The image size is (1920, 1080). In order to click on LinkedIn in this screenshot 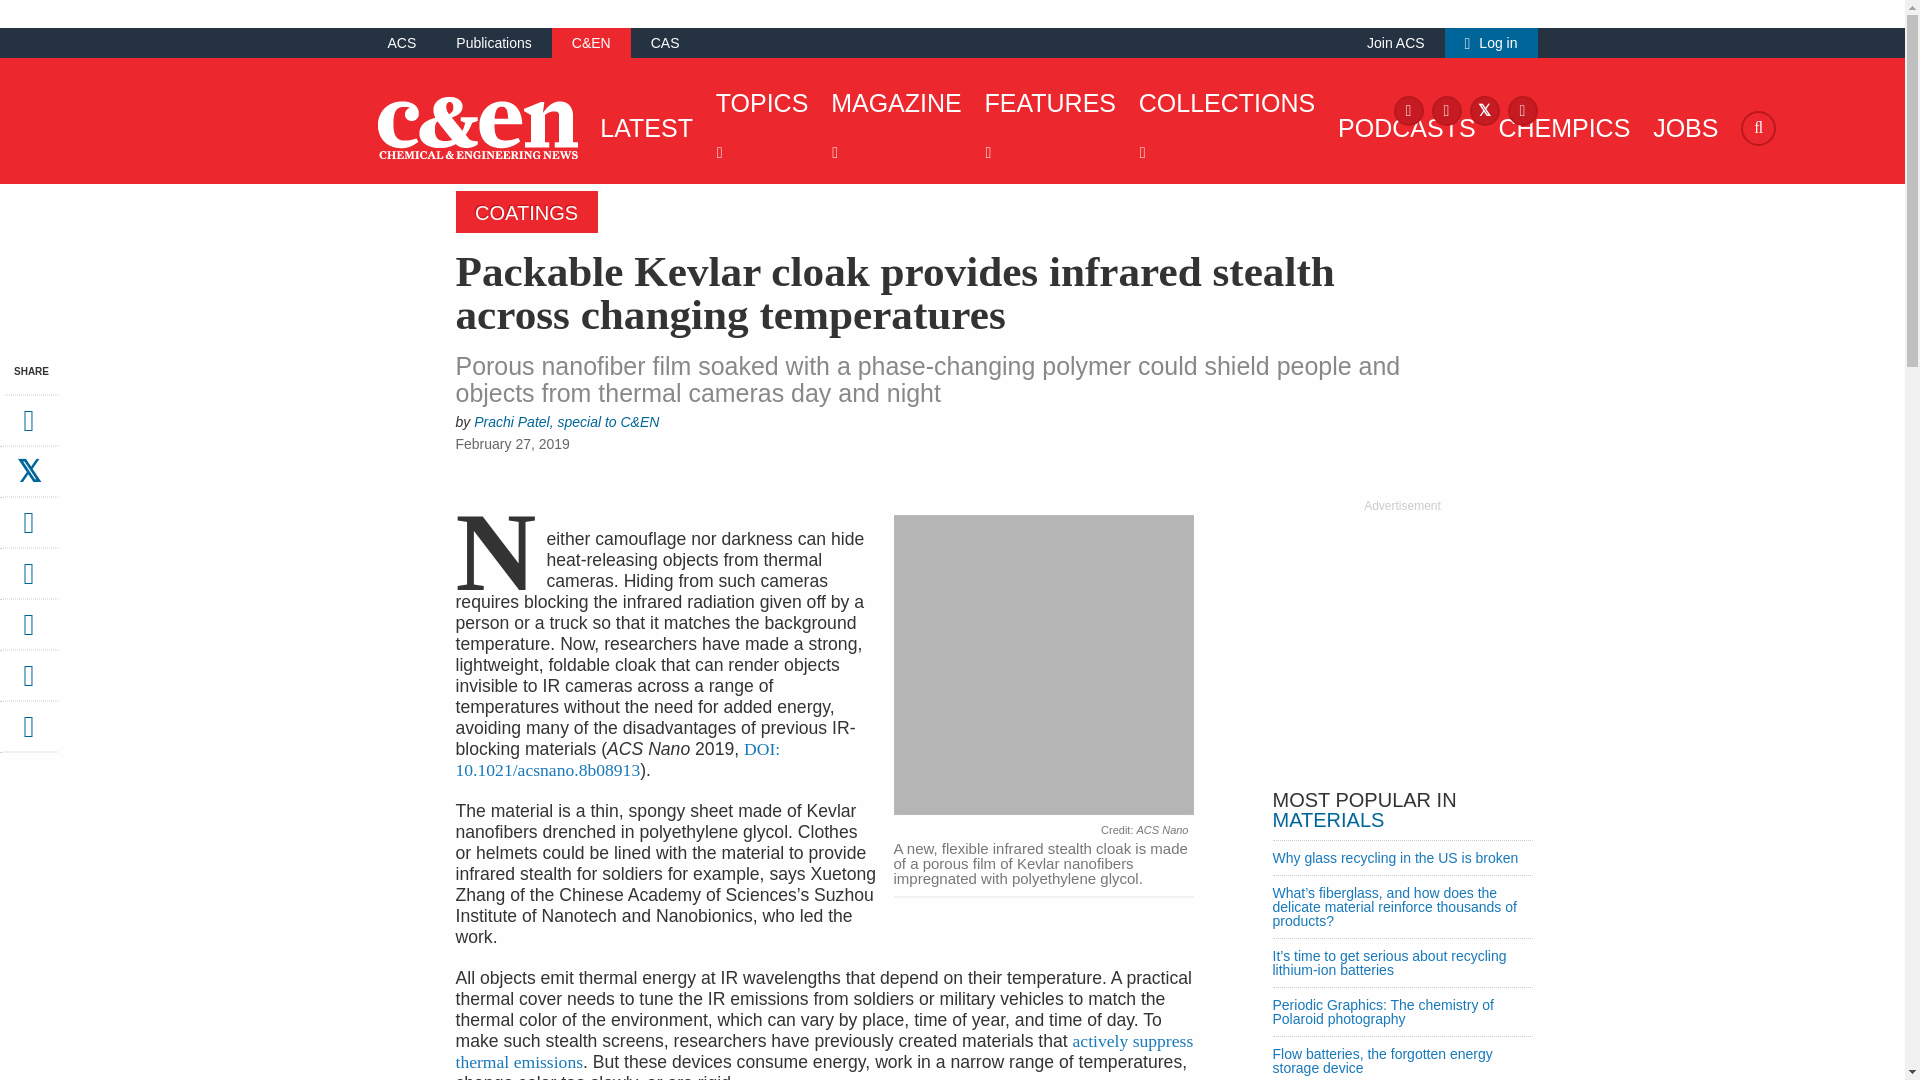, I will do `click(1522, 109)`.